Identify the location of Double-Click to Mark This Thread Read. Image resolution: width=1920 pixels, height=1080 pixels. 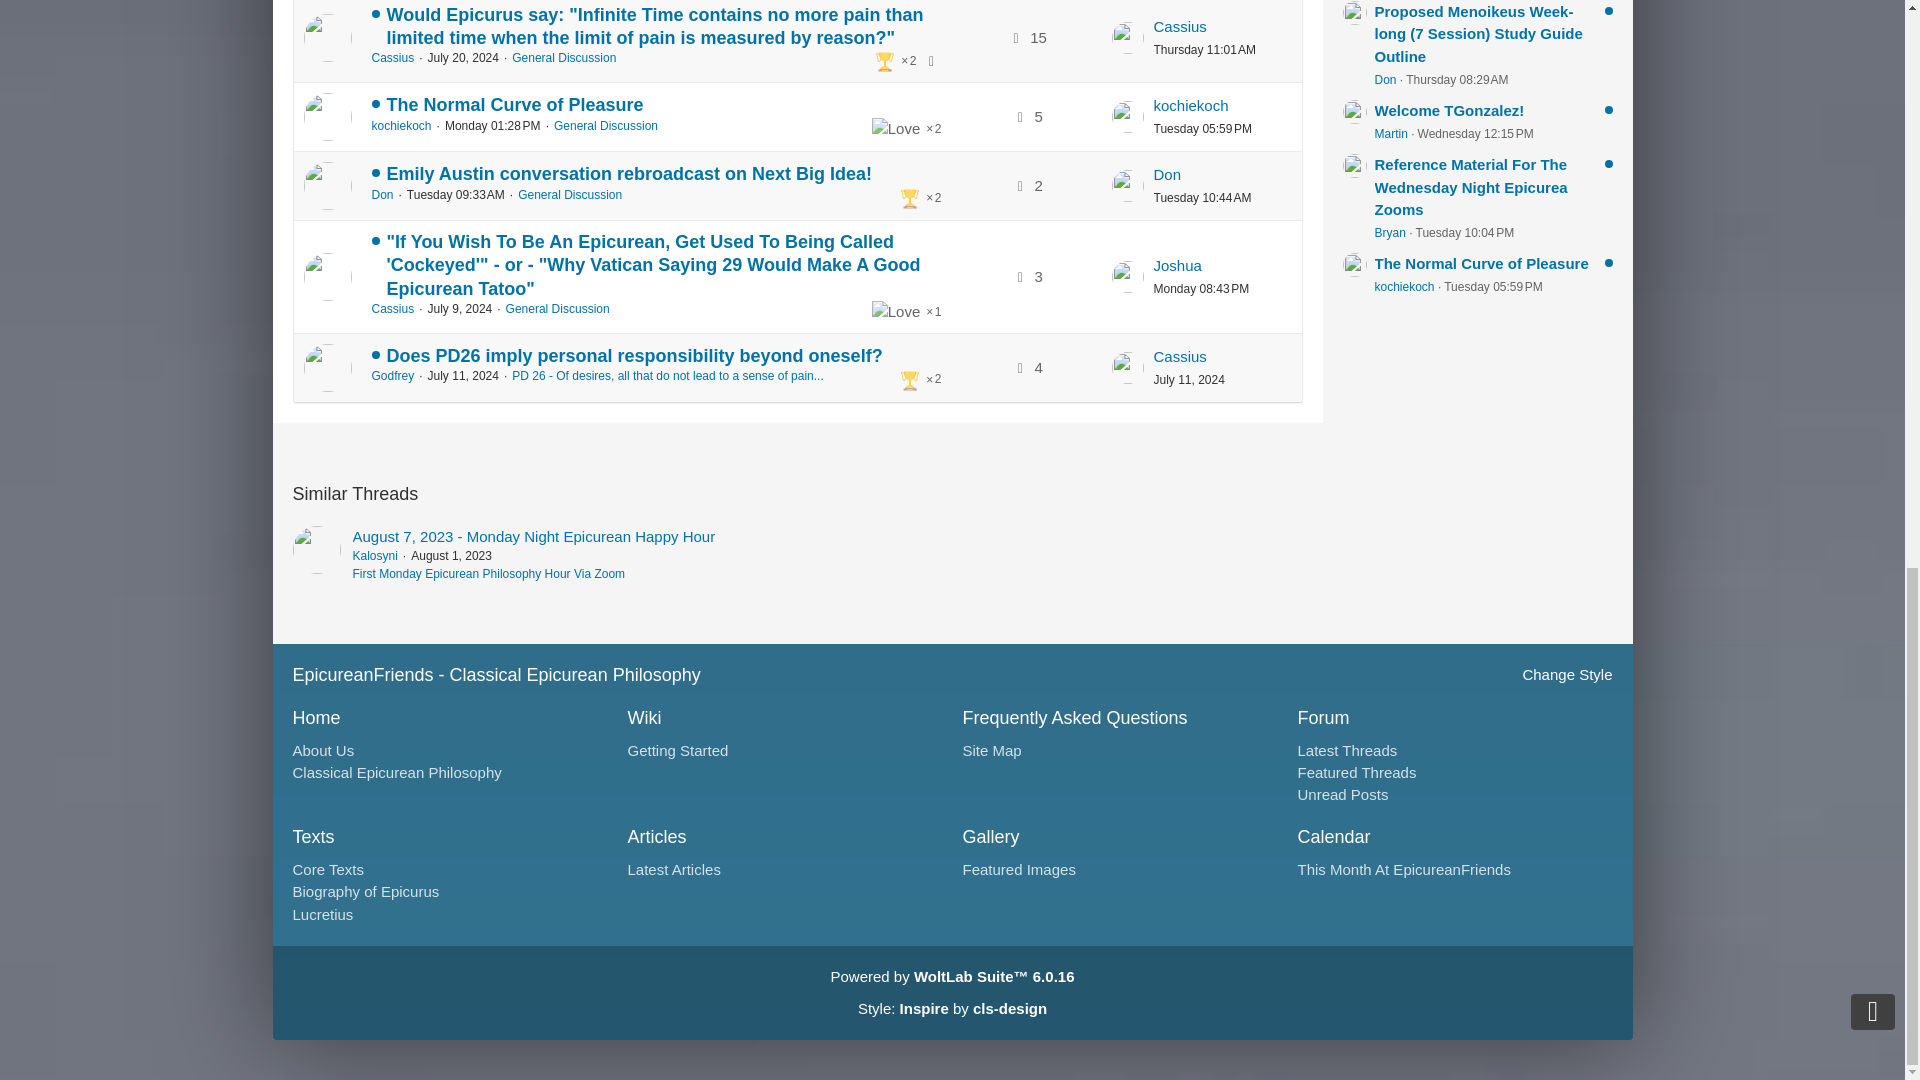
(327, 116).